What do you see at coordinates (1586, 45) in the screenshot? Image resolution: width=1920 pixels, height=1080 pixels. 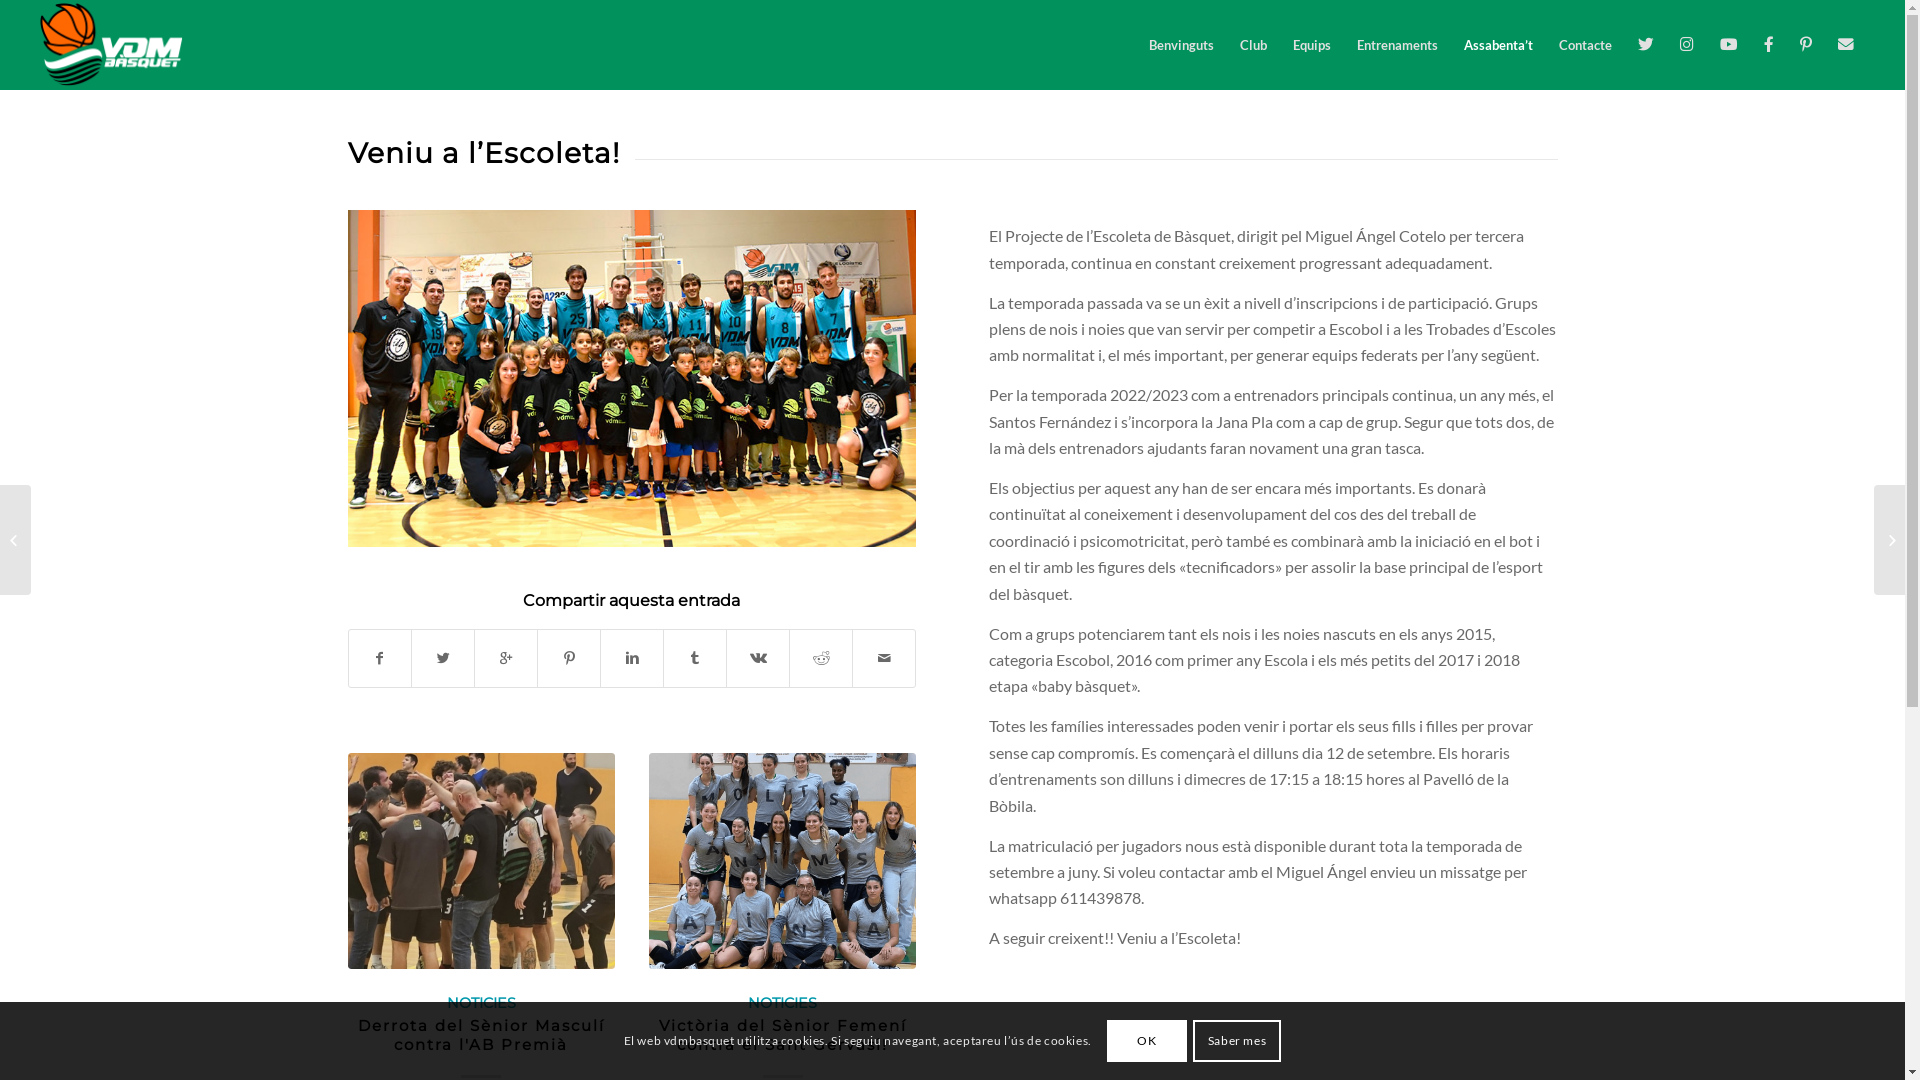 I see `Contacte` at bounding box center [1586, 45].